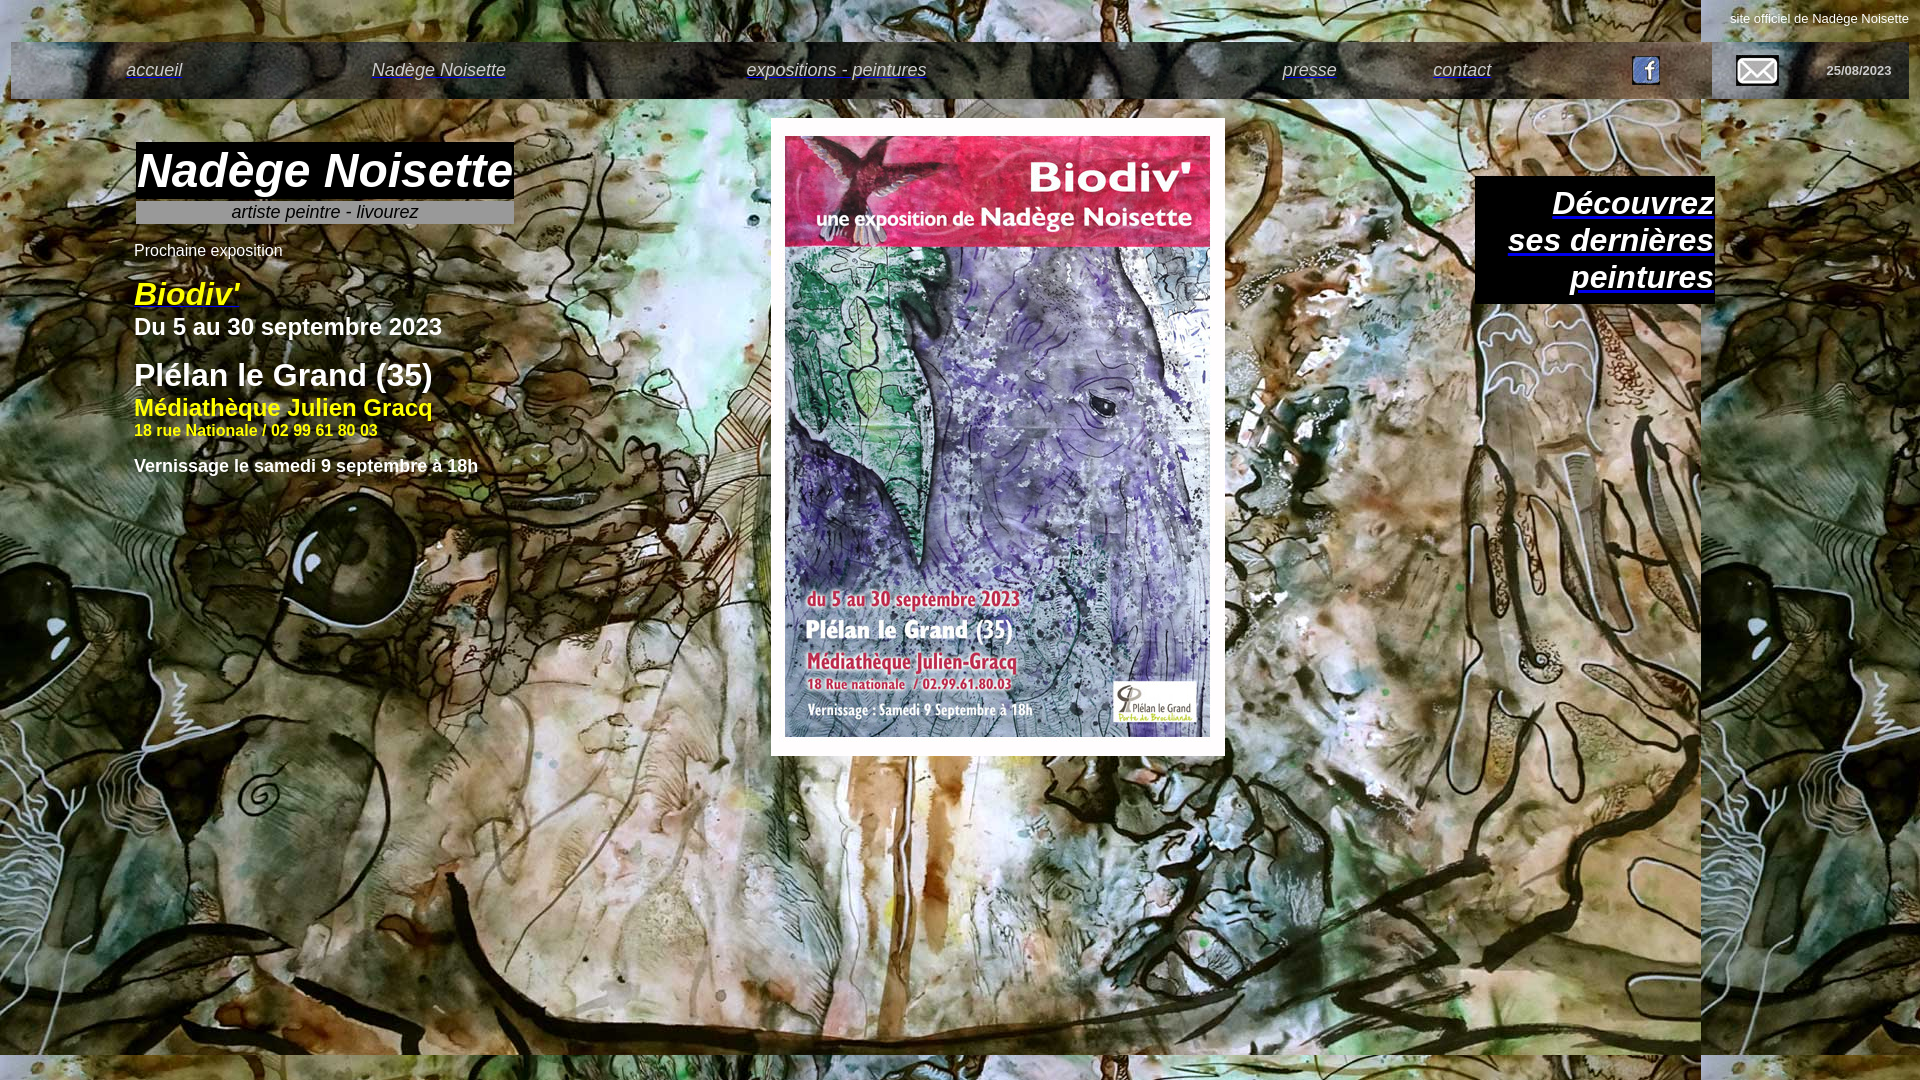  Describe the element at coordinates (1310, 70) in the screenshot. I see `presse` at that location.